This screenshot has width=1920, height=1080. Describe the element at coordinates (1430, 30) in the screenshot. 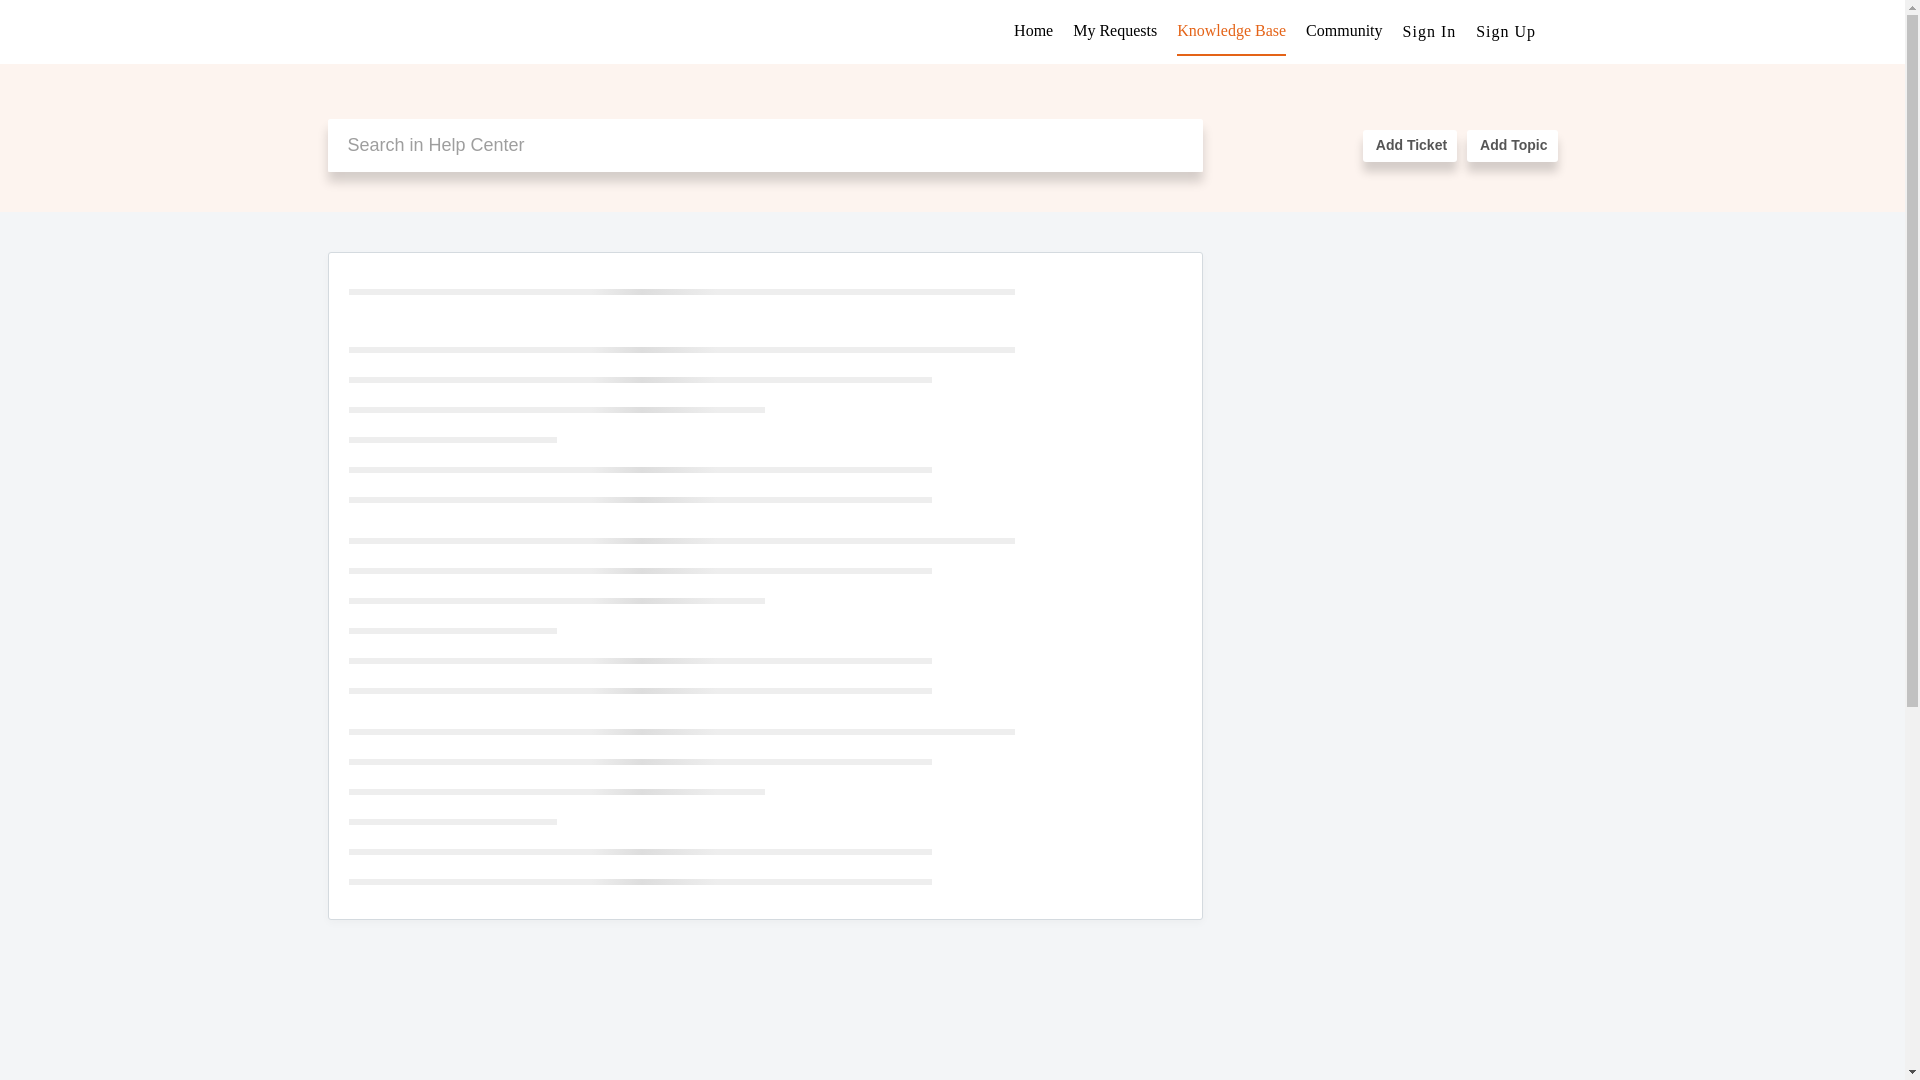

I see `Sign In` at that location.